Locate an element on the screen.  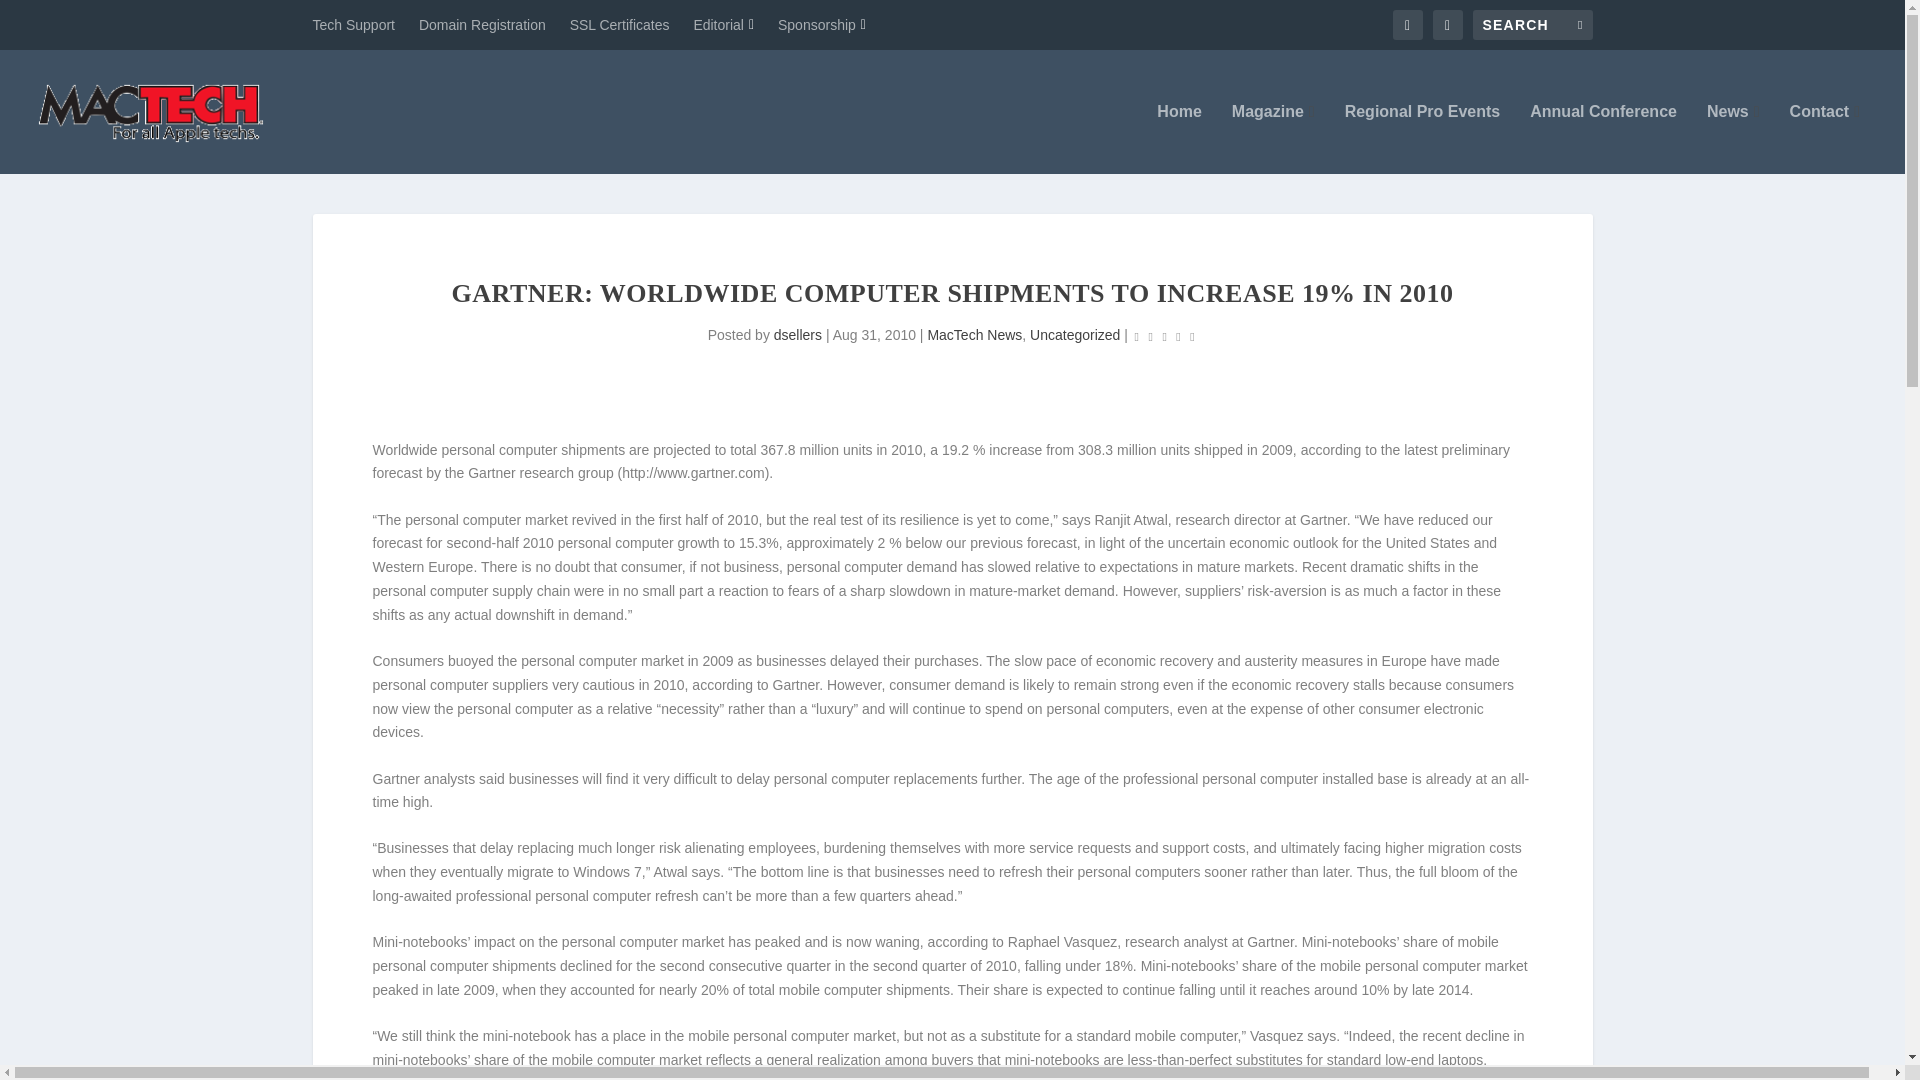
Editorial is located at coordinates (724, 24).